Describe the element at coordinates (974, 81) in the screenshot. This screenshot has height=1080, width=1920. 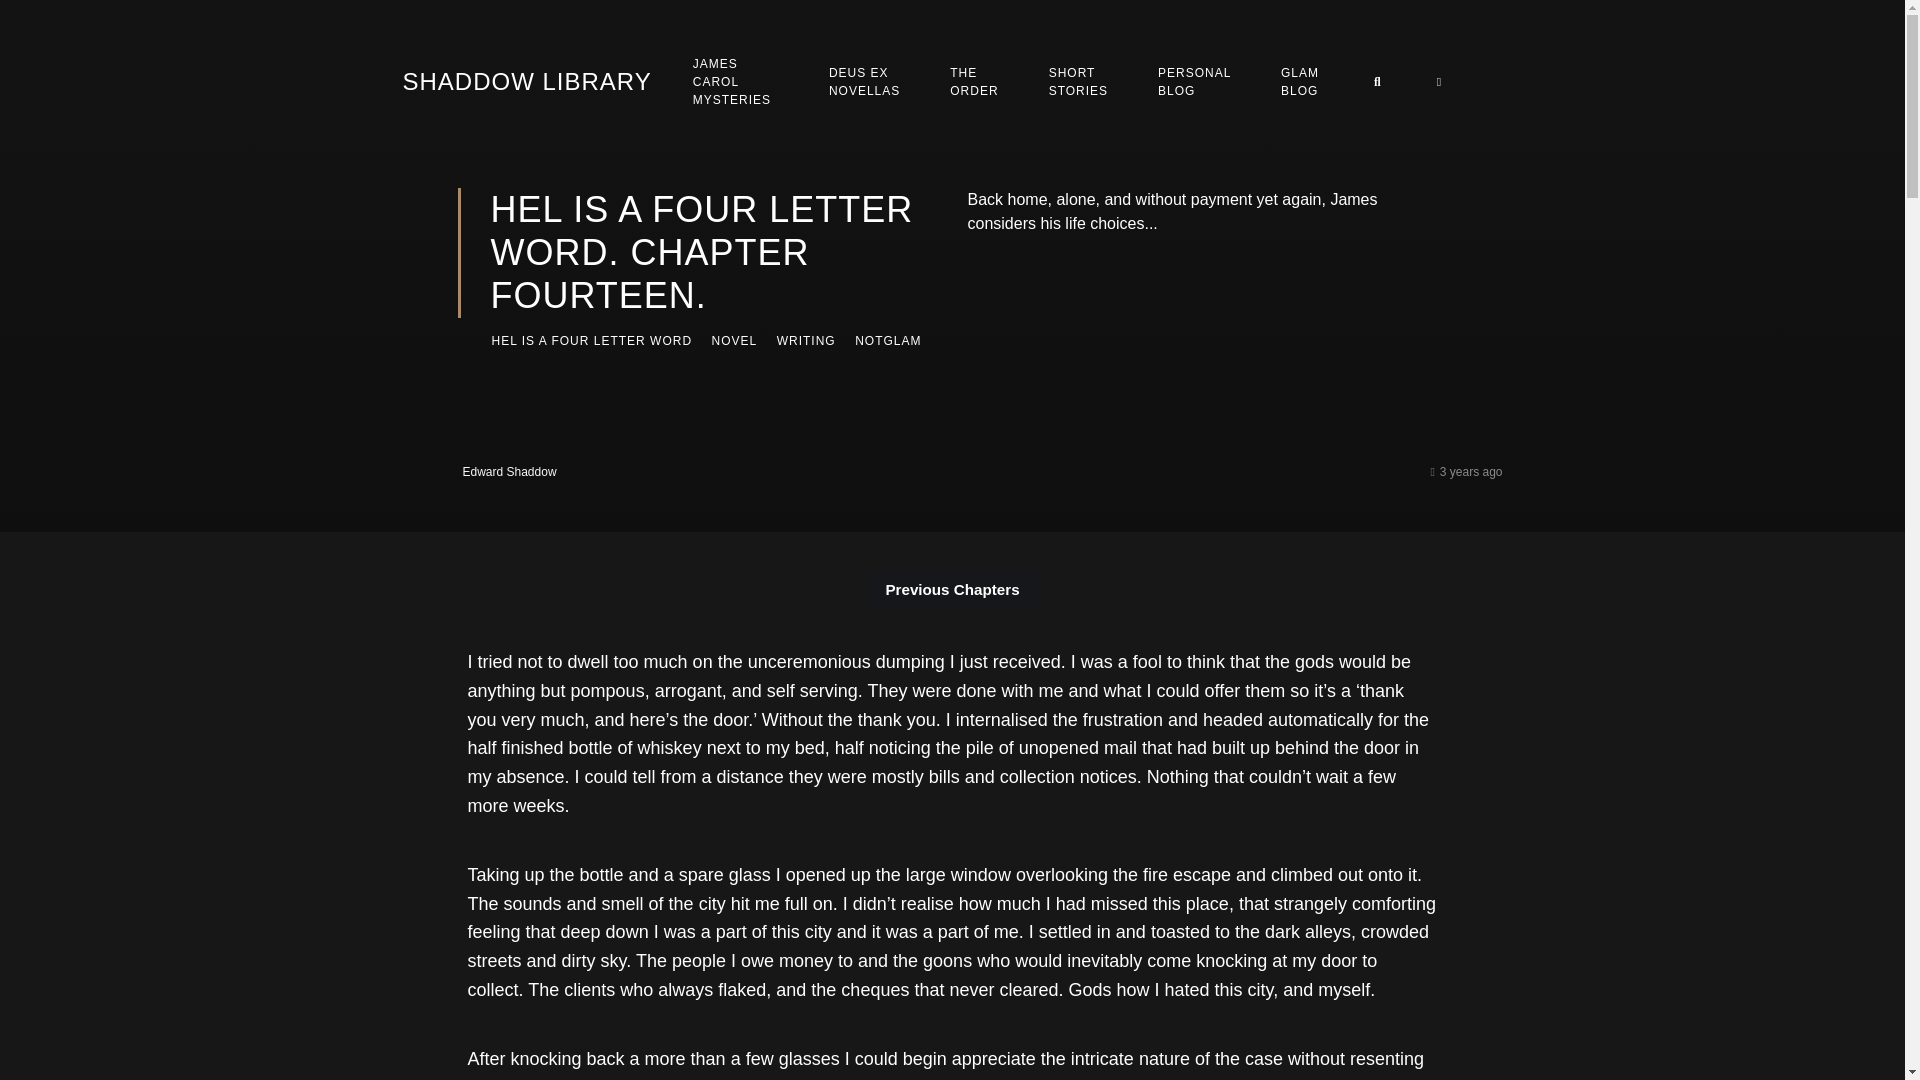
I see `THE ORDER` at that location.